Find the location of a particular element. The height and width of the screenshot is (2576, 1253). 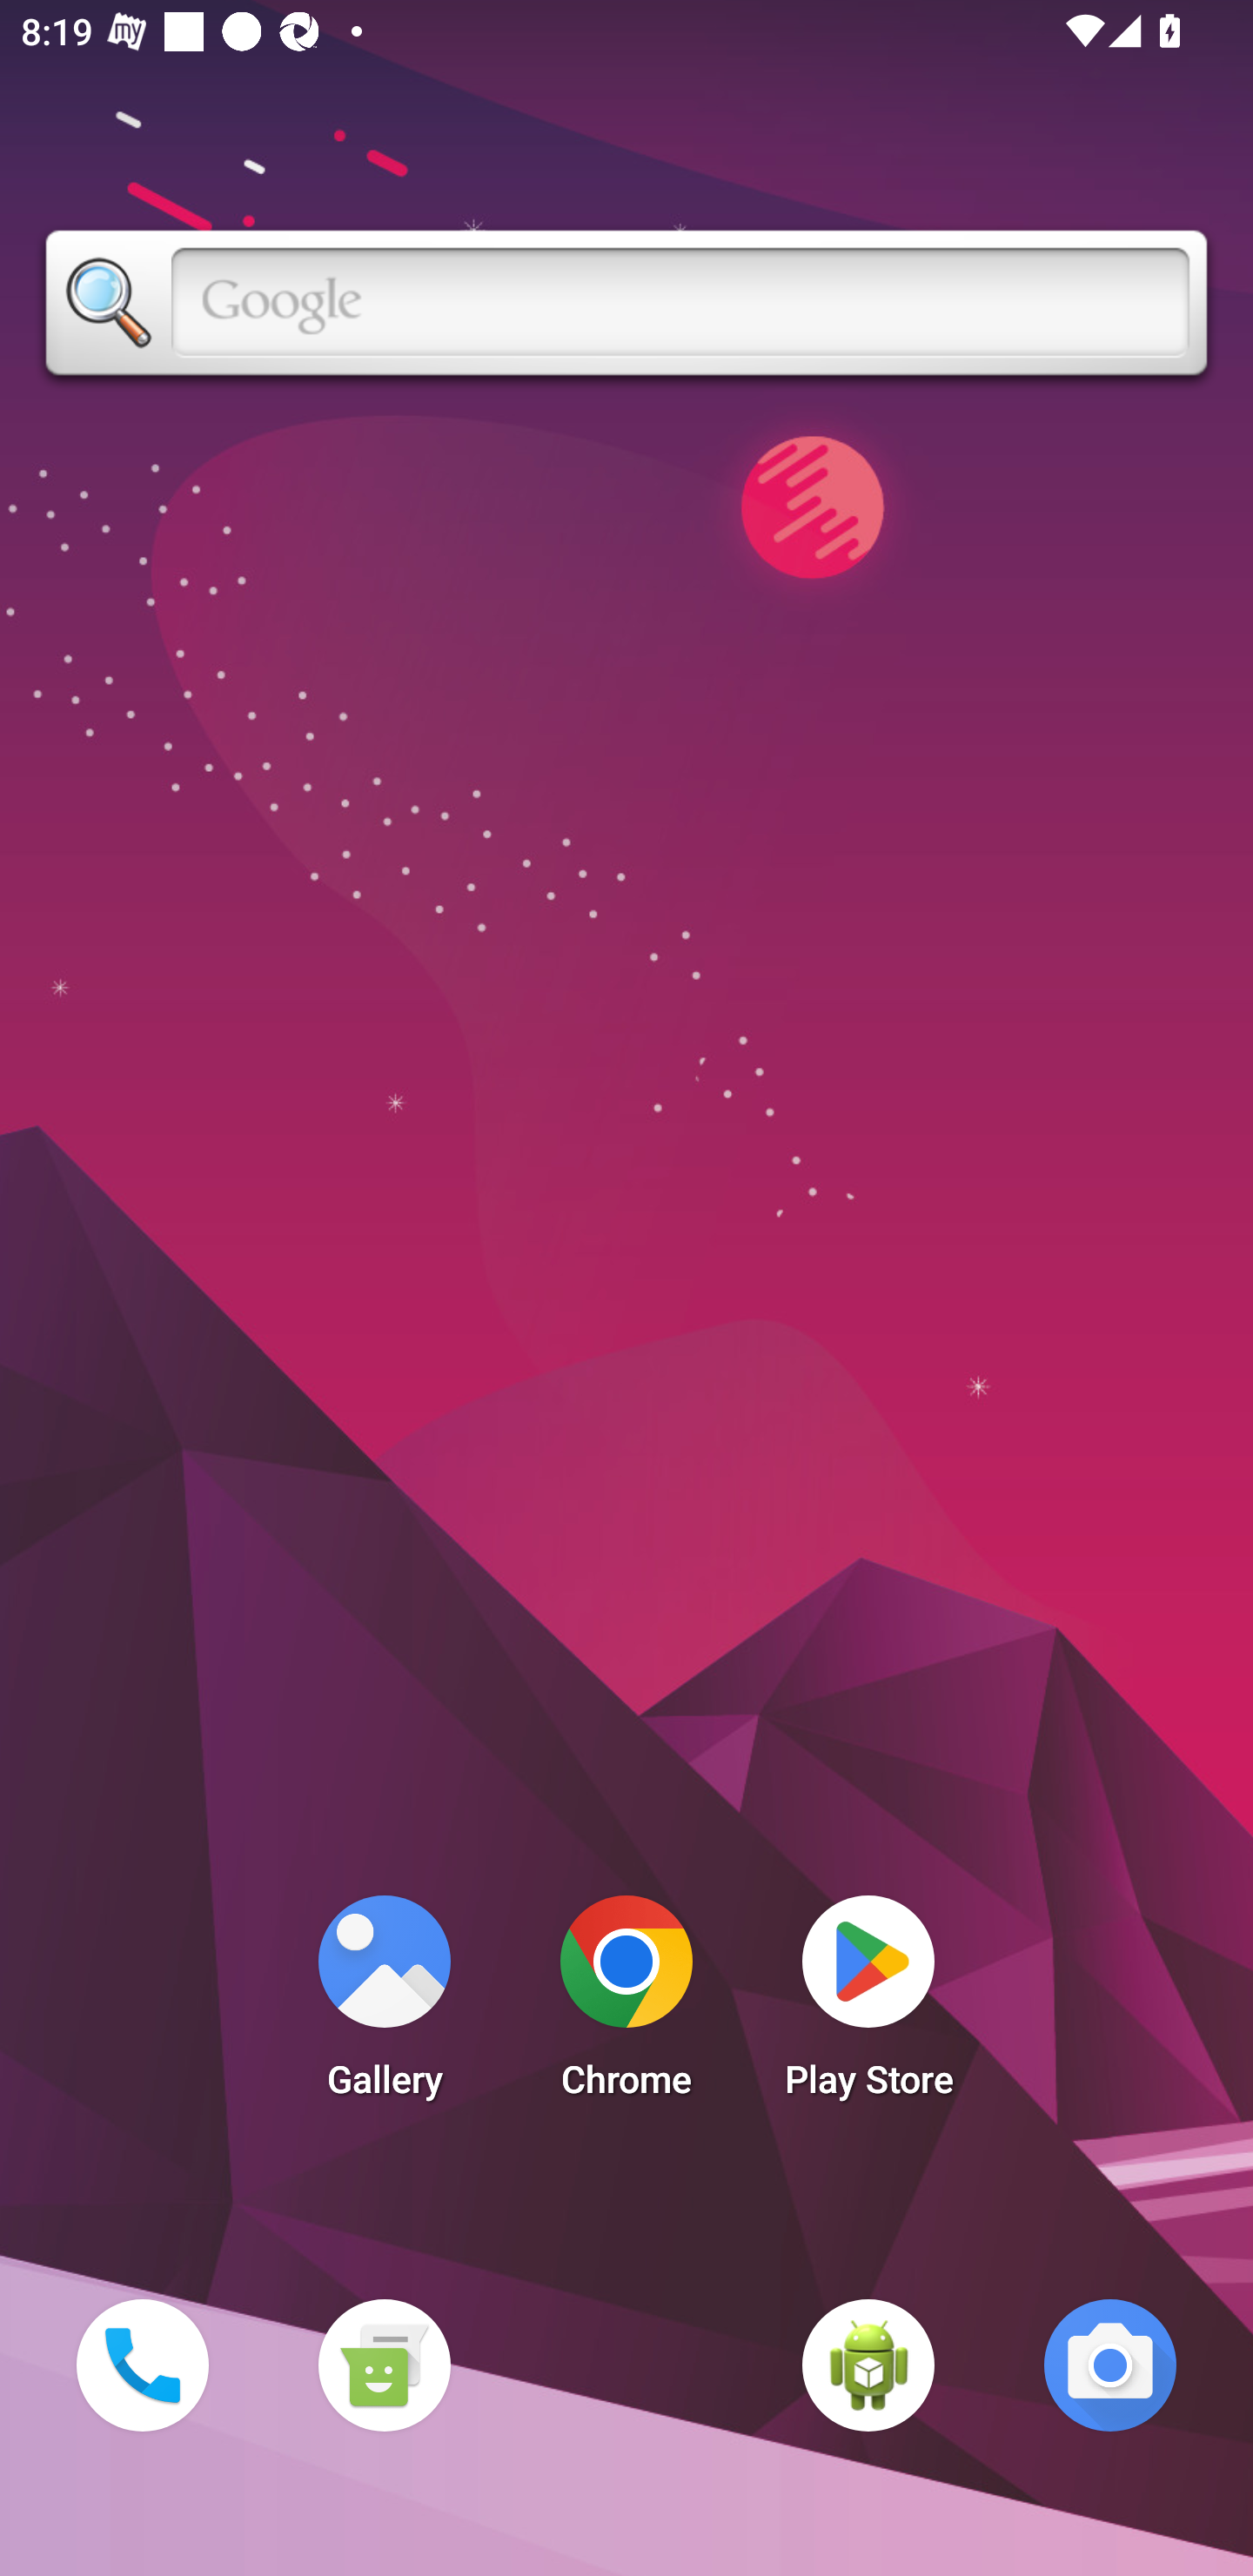

Messaging is located at coordinates (384, 2365).